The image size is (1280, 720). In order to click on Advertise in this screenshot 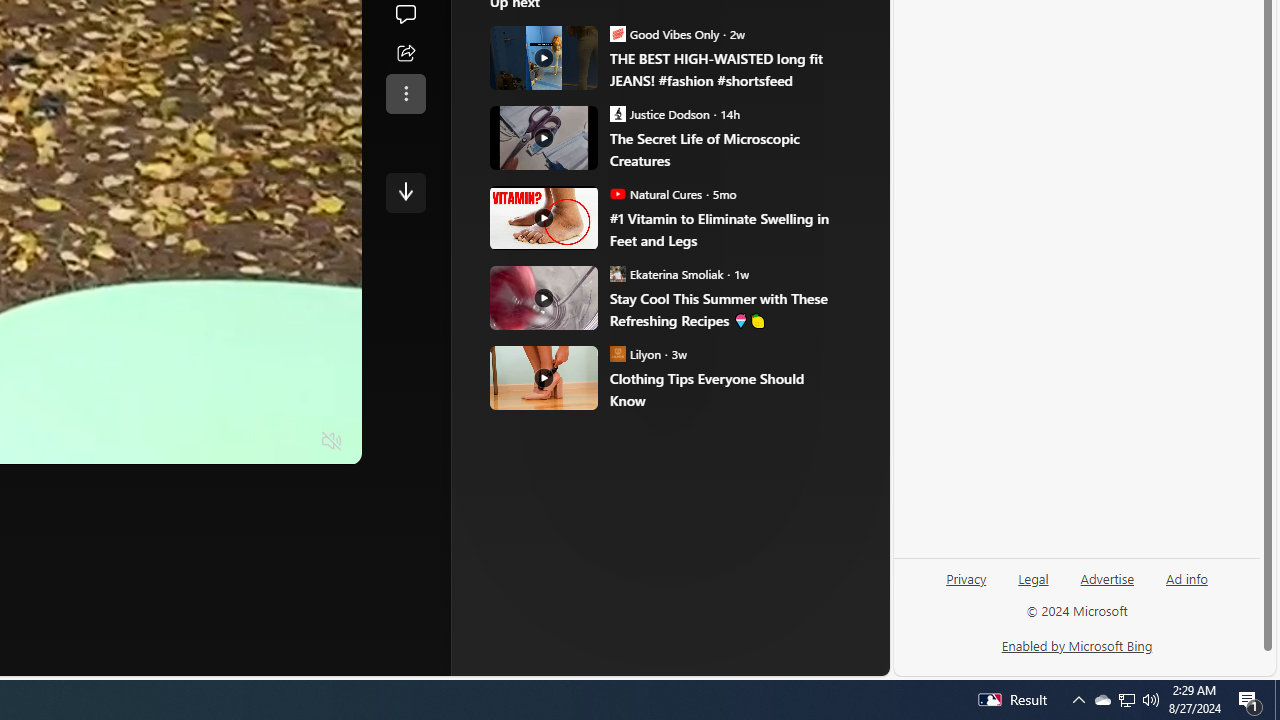, I will do `click(1106, 586)`.